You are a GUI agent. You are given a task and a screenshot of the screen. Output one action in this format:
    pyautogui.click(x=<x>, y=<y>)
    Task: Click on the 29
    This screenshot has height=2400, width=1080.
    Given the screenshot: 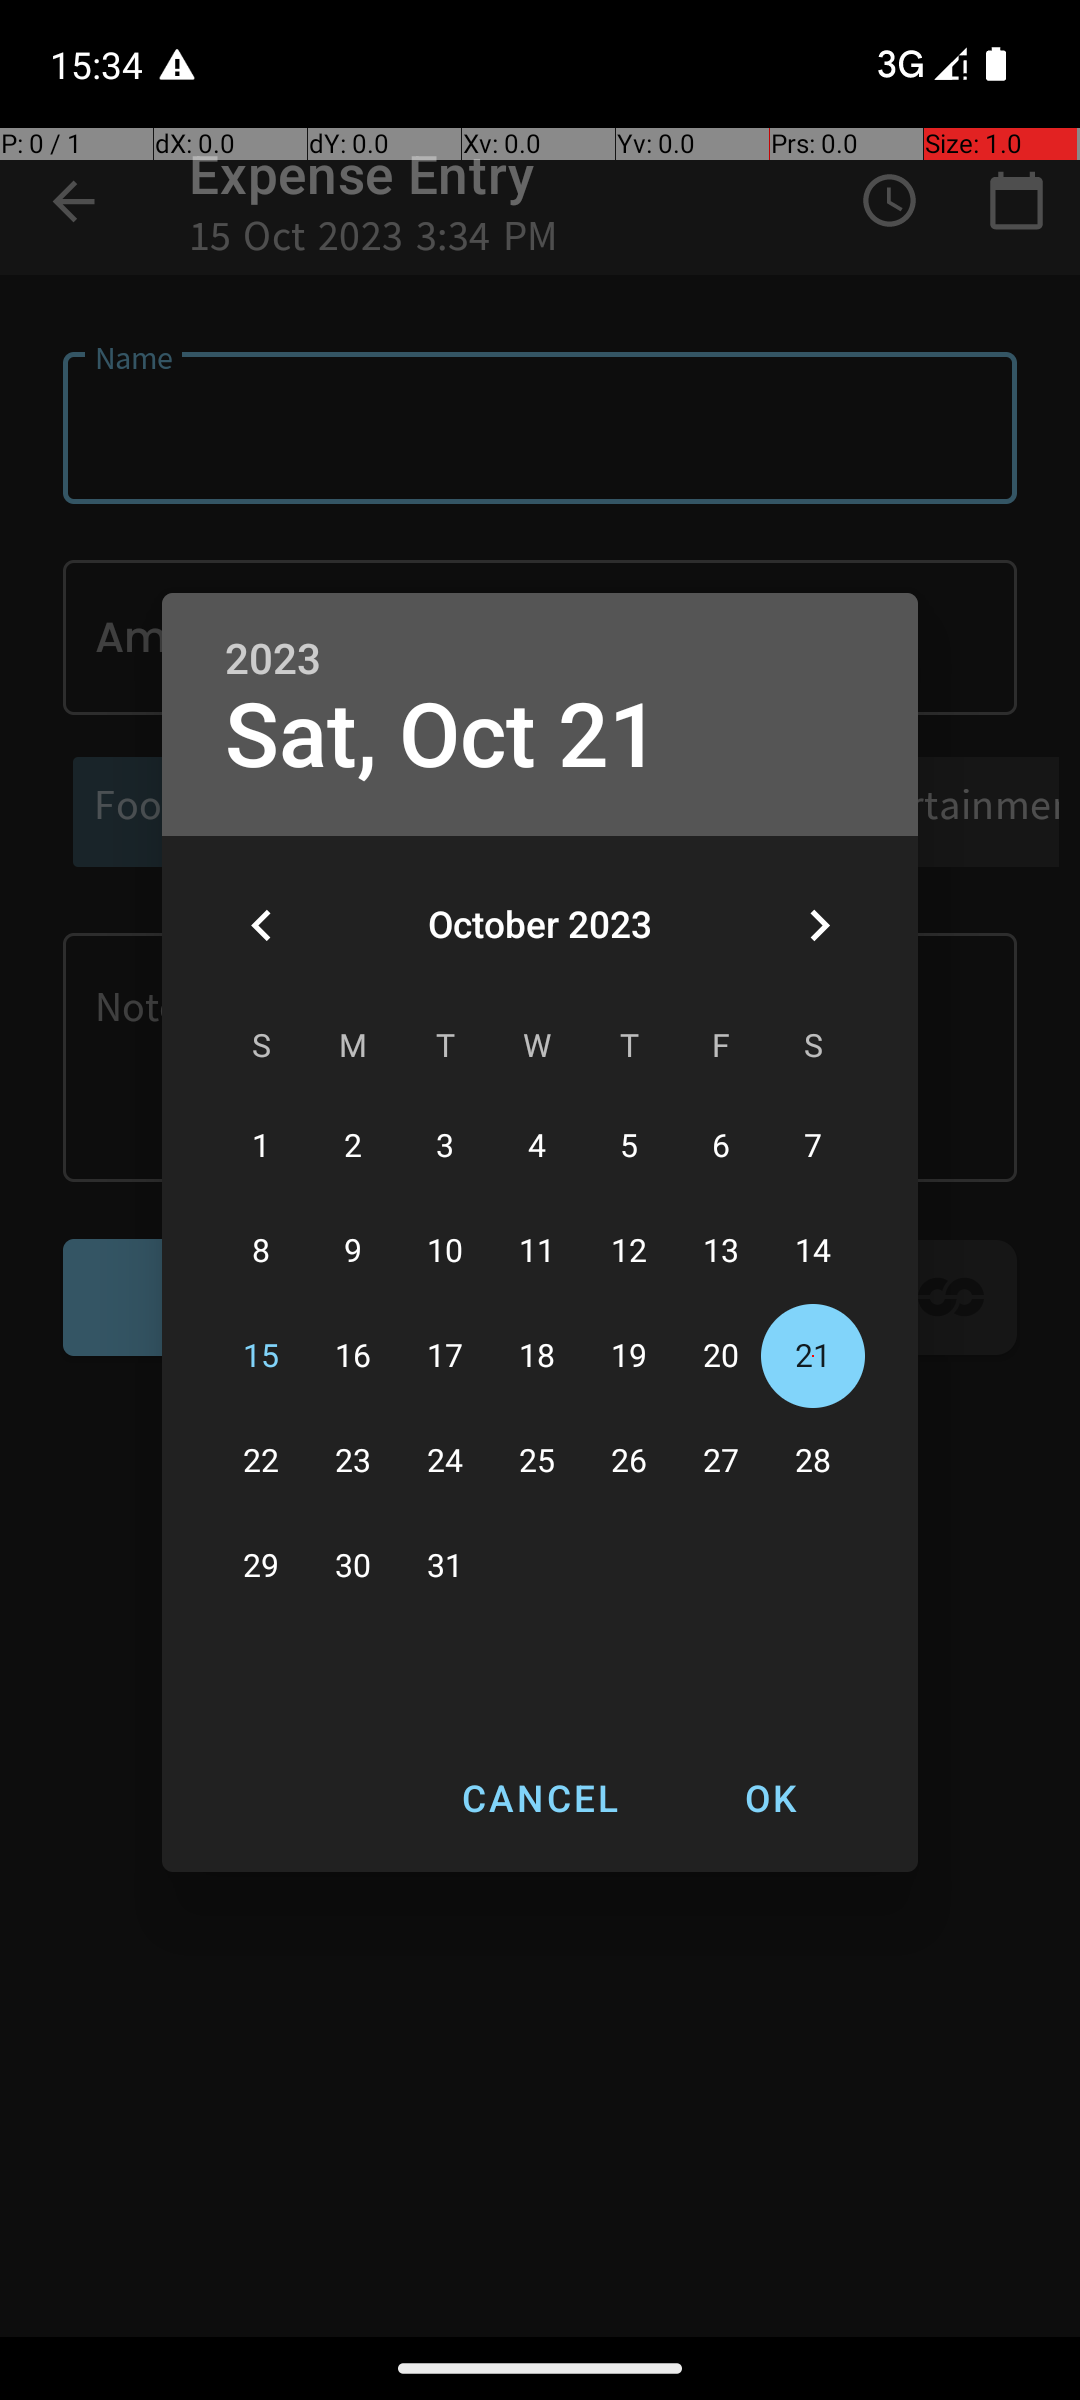 What is the action you would take?
    pyautogui.click(x=261, y=1566)
    